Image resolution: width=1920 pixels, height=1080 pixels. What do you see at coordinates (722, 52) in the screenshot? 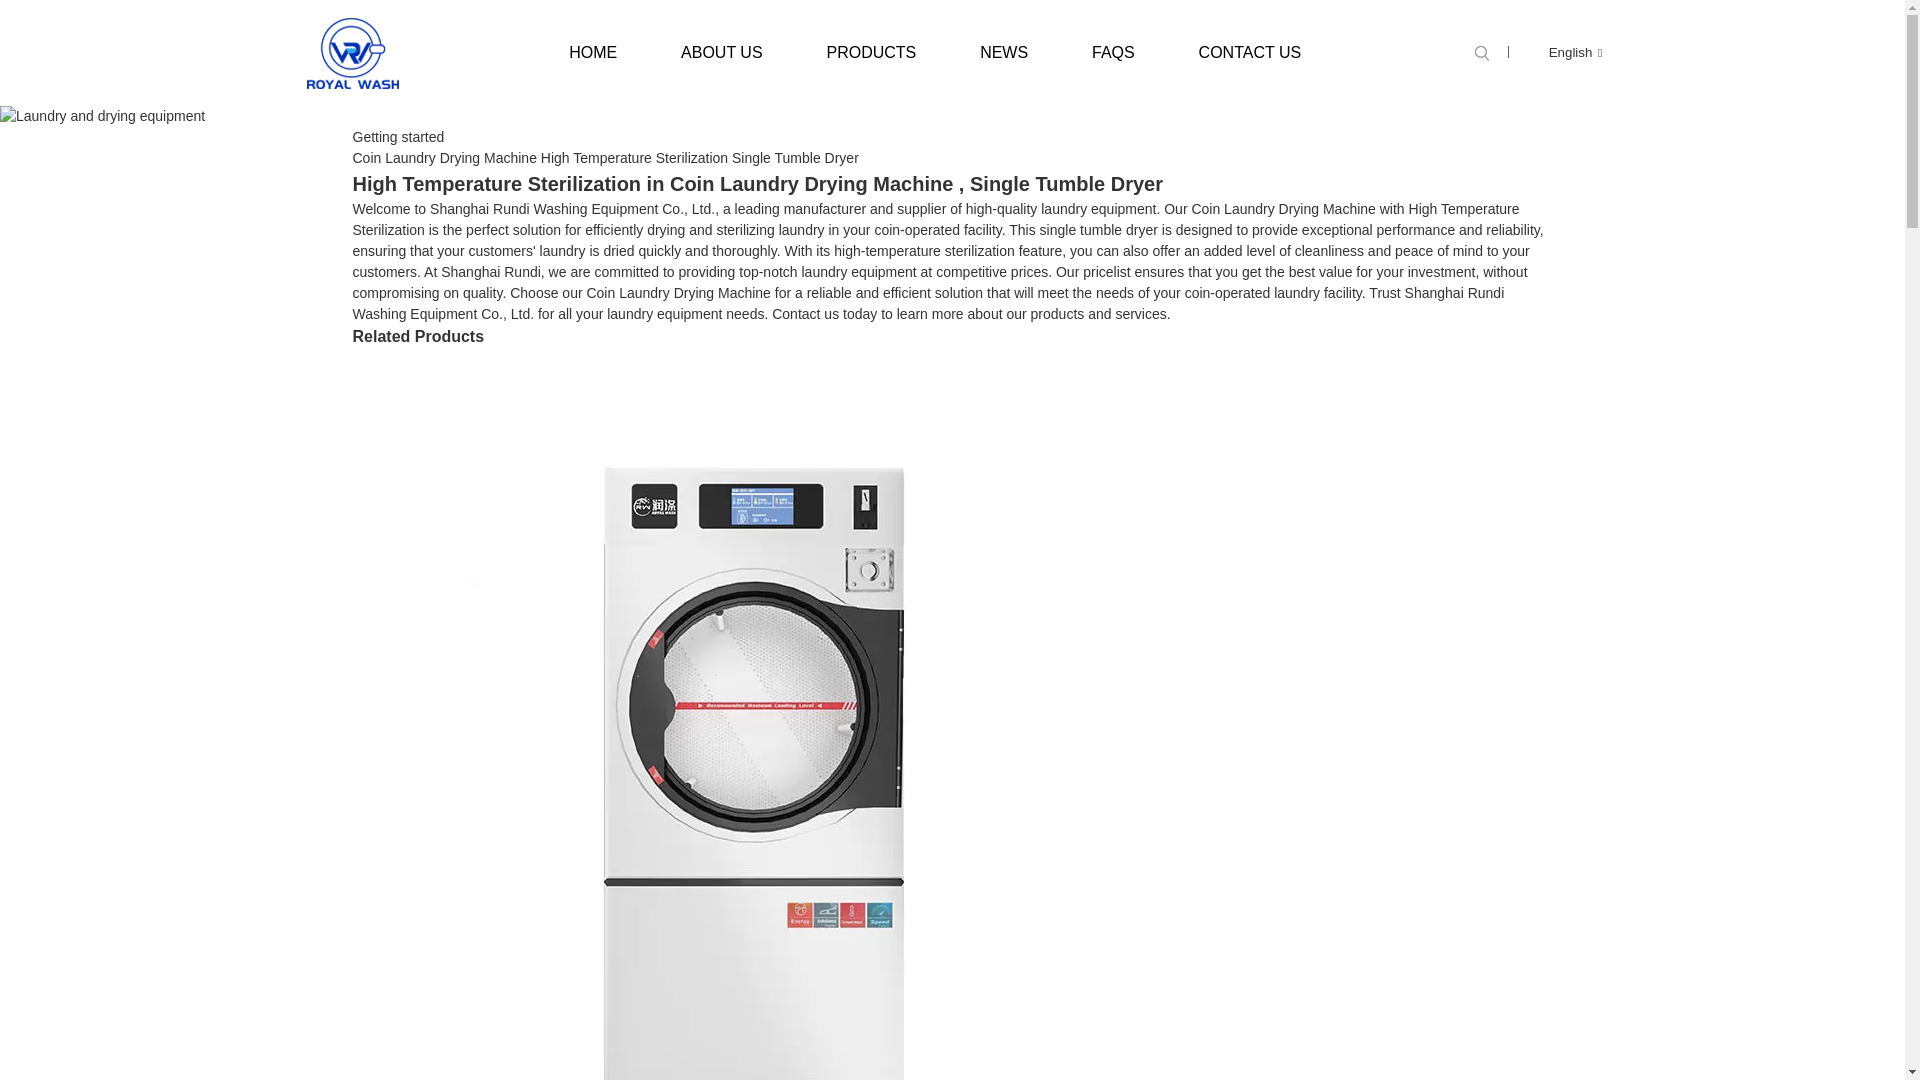
I see `ABOUT US` at bounding box center [722, 52].